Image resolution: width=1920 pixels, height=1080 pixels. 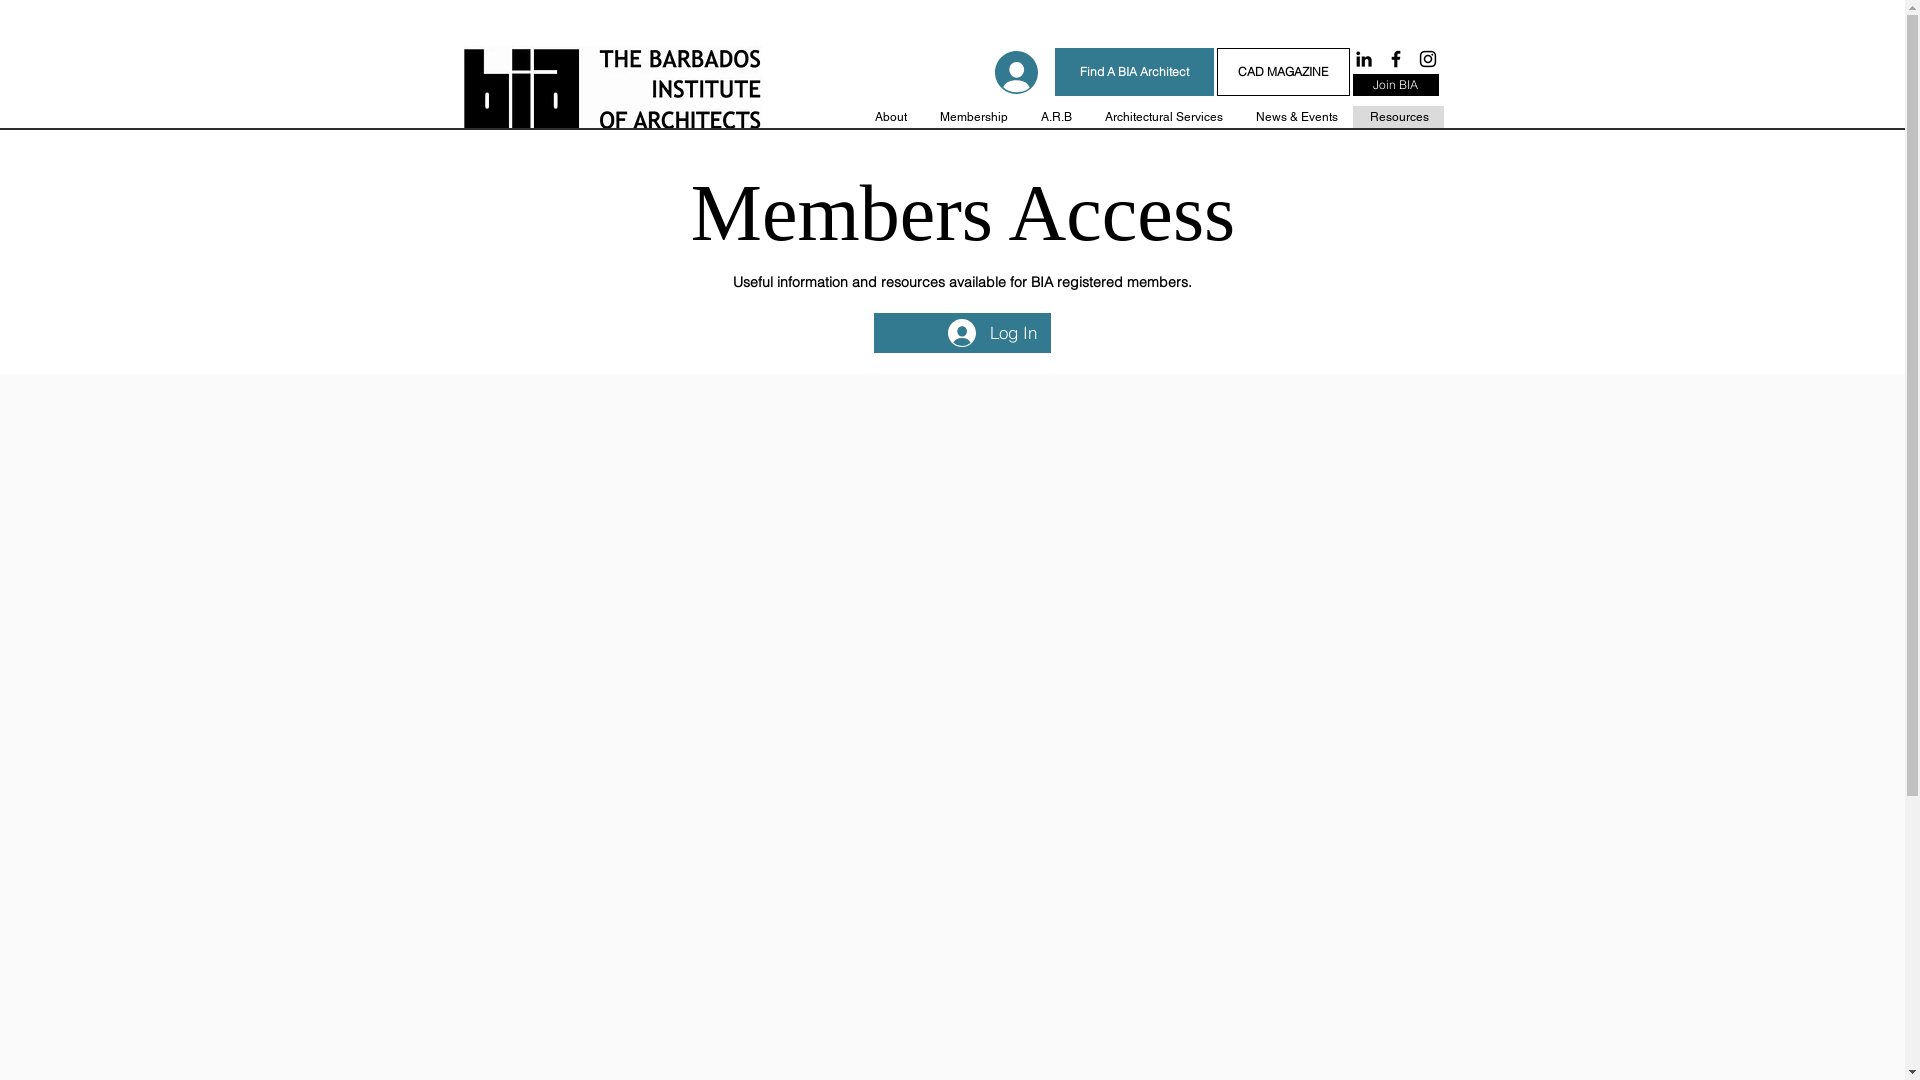 What do you see at coordinates (1282, 72) in the screenshot?
I see `CAD MAGAZINE` at bounding box center [1282, 72].